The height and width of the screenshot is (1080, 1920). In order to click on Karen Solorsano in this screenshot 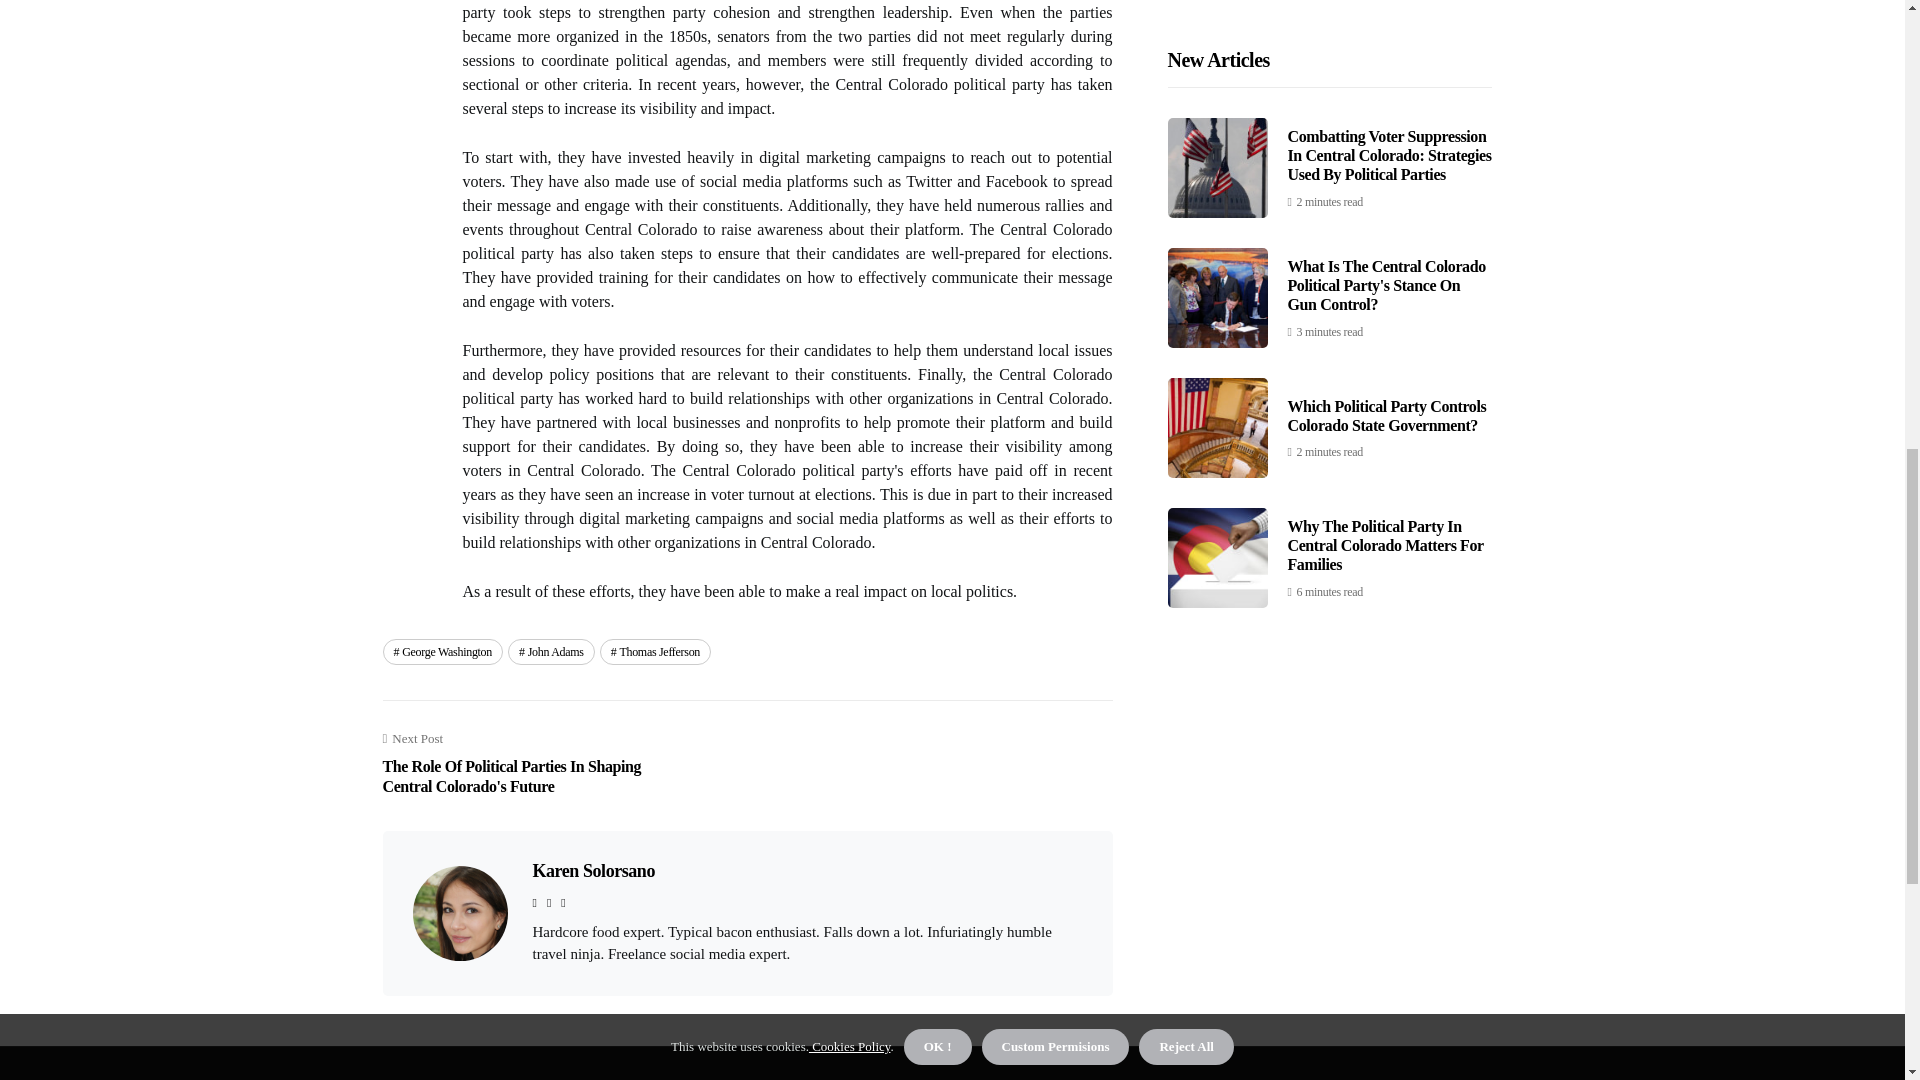, I will do `click(592, 870)`.